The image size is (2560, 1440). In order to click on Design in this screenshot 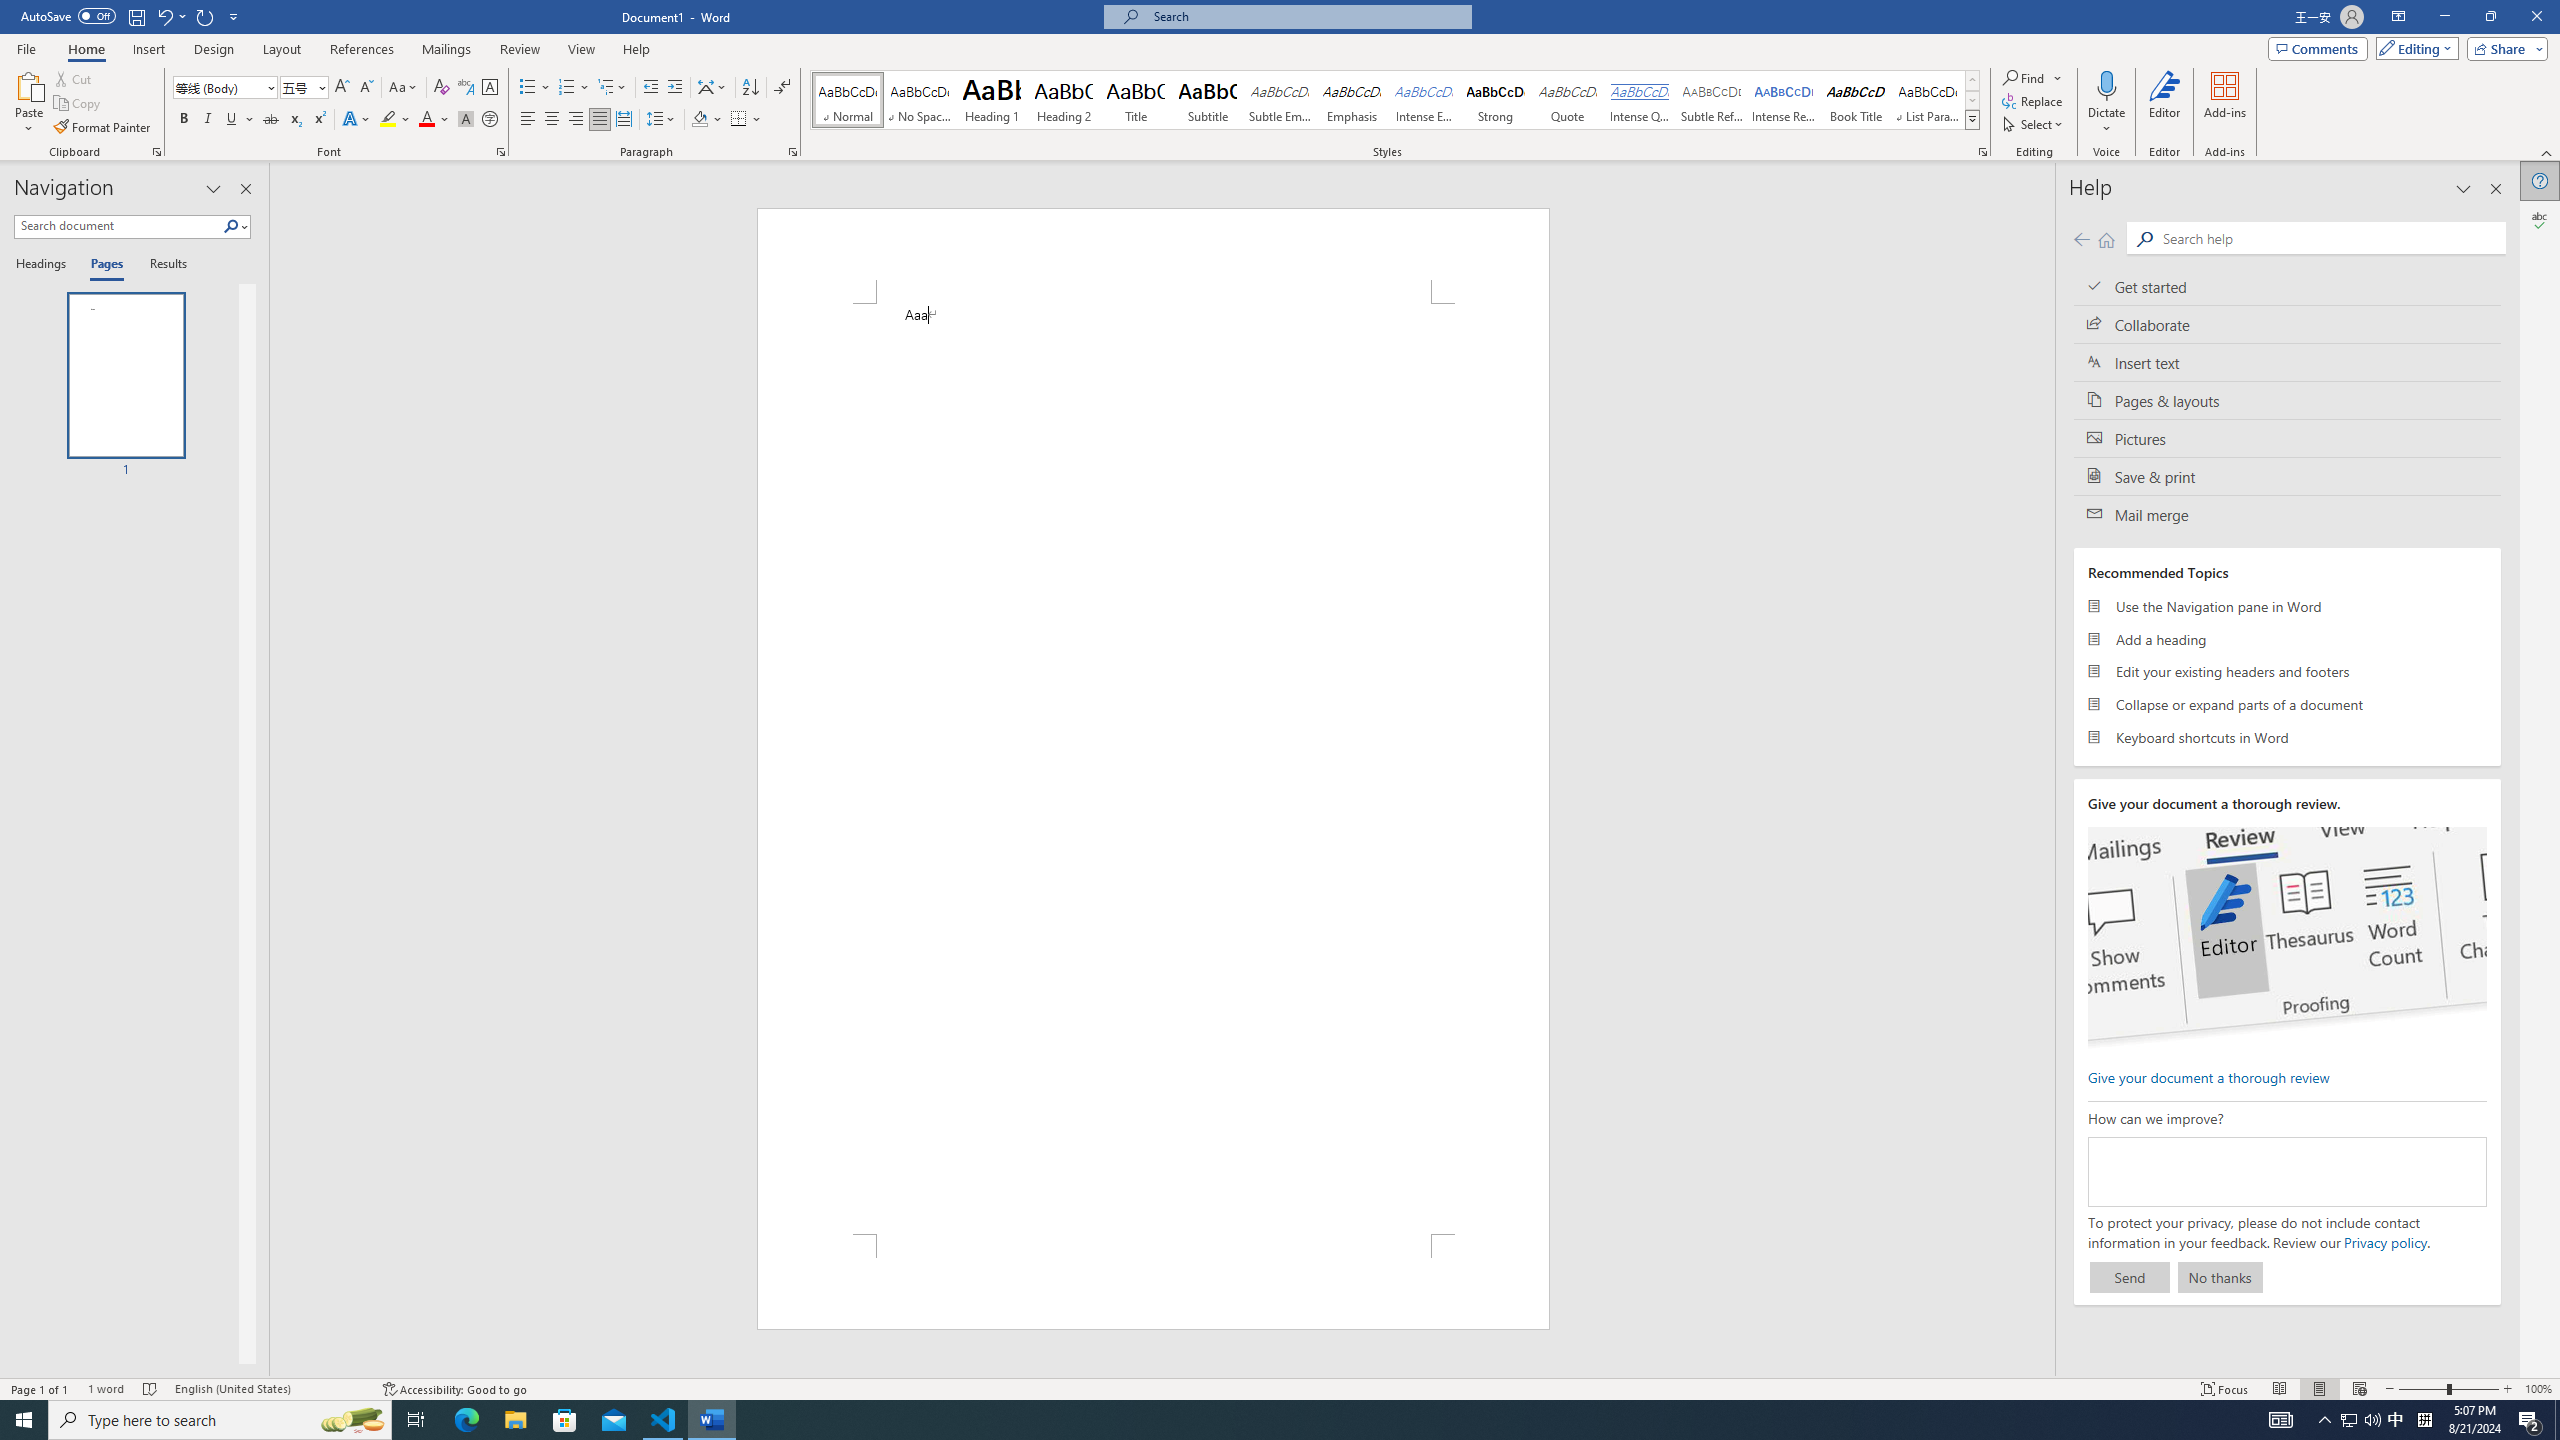, I will do `click(214, 49)`.